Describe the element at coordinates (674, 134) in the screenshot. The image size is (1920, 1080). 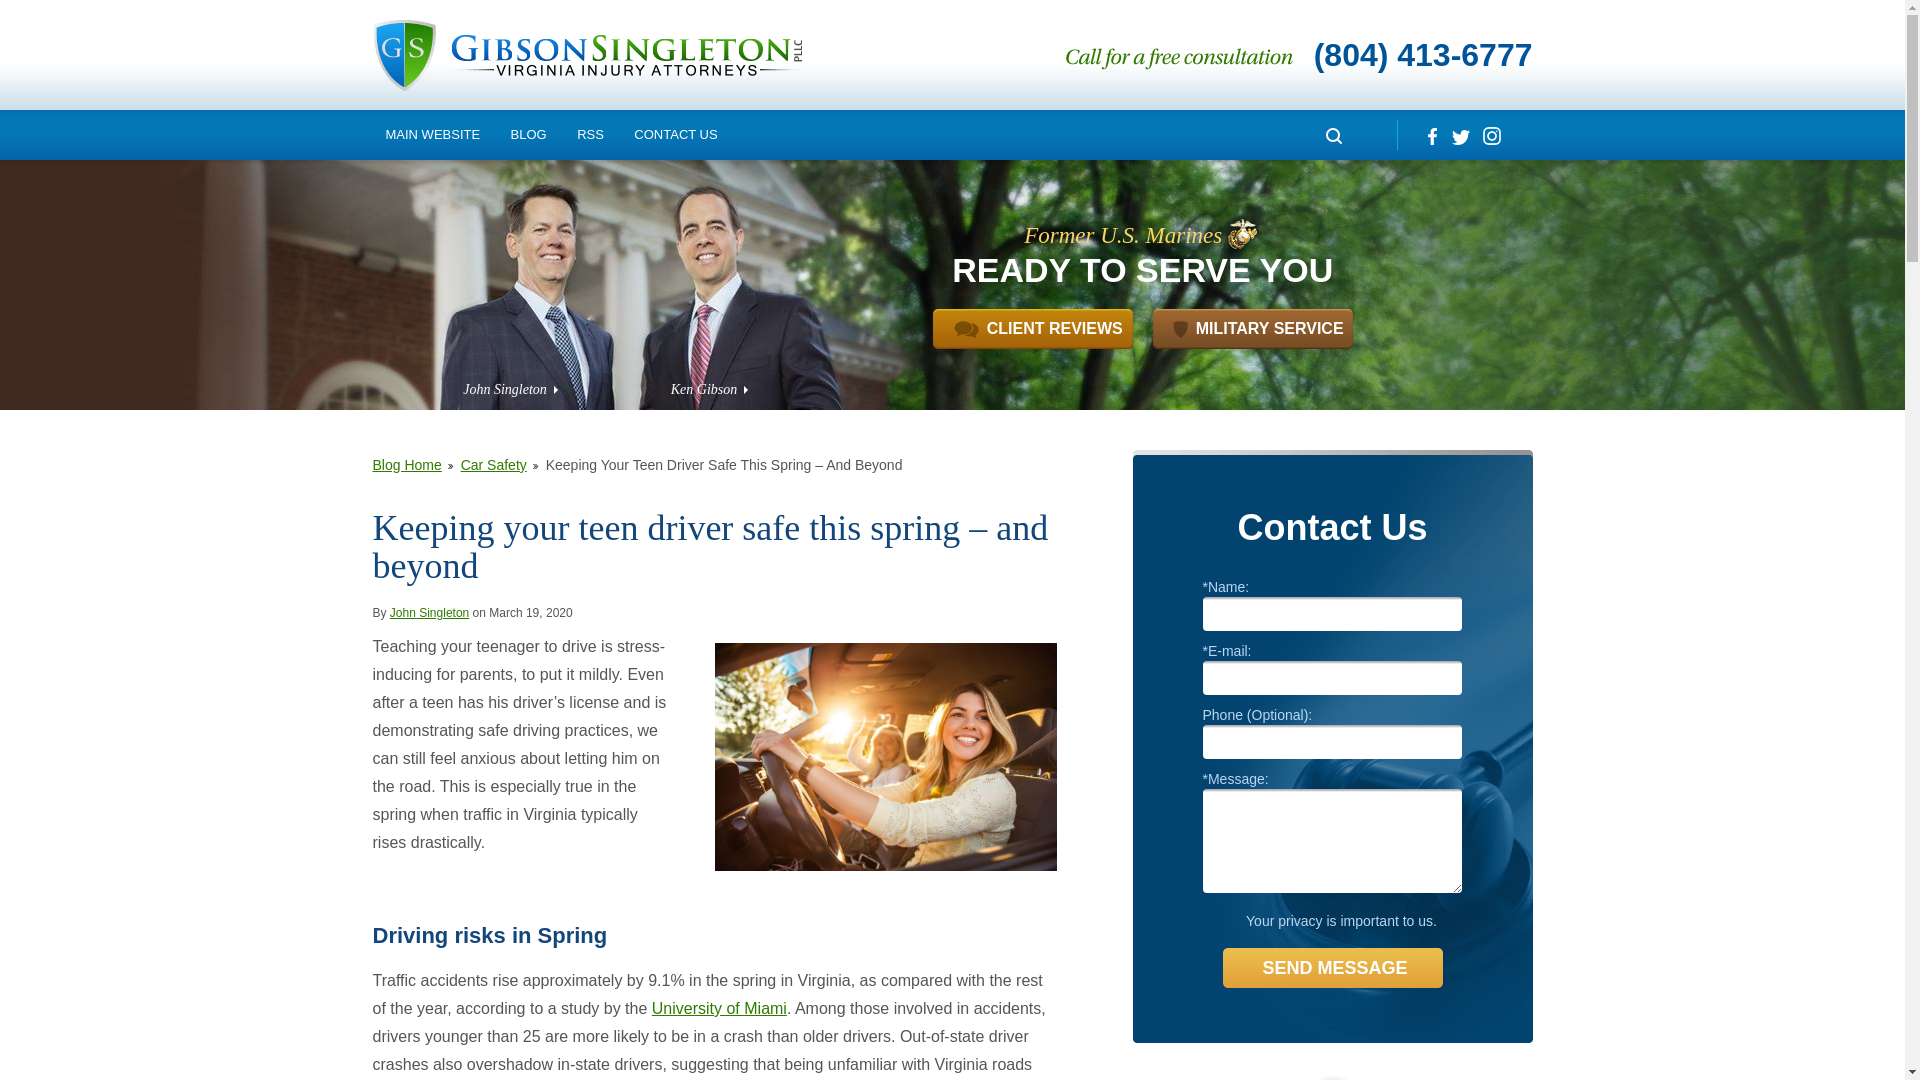
I see `CONTACT US` at that location.